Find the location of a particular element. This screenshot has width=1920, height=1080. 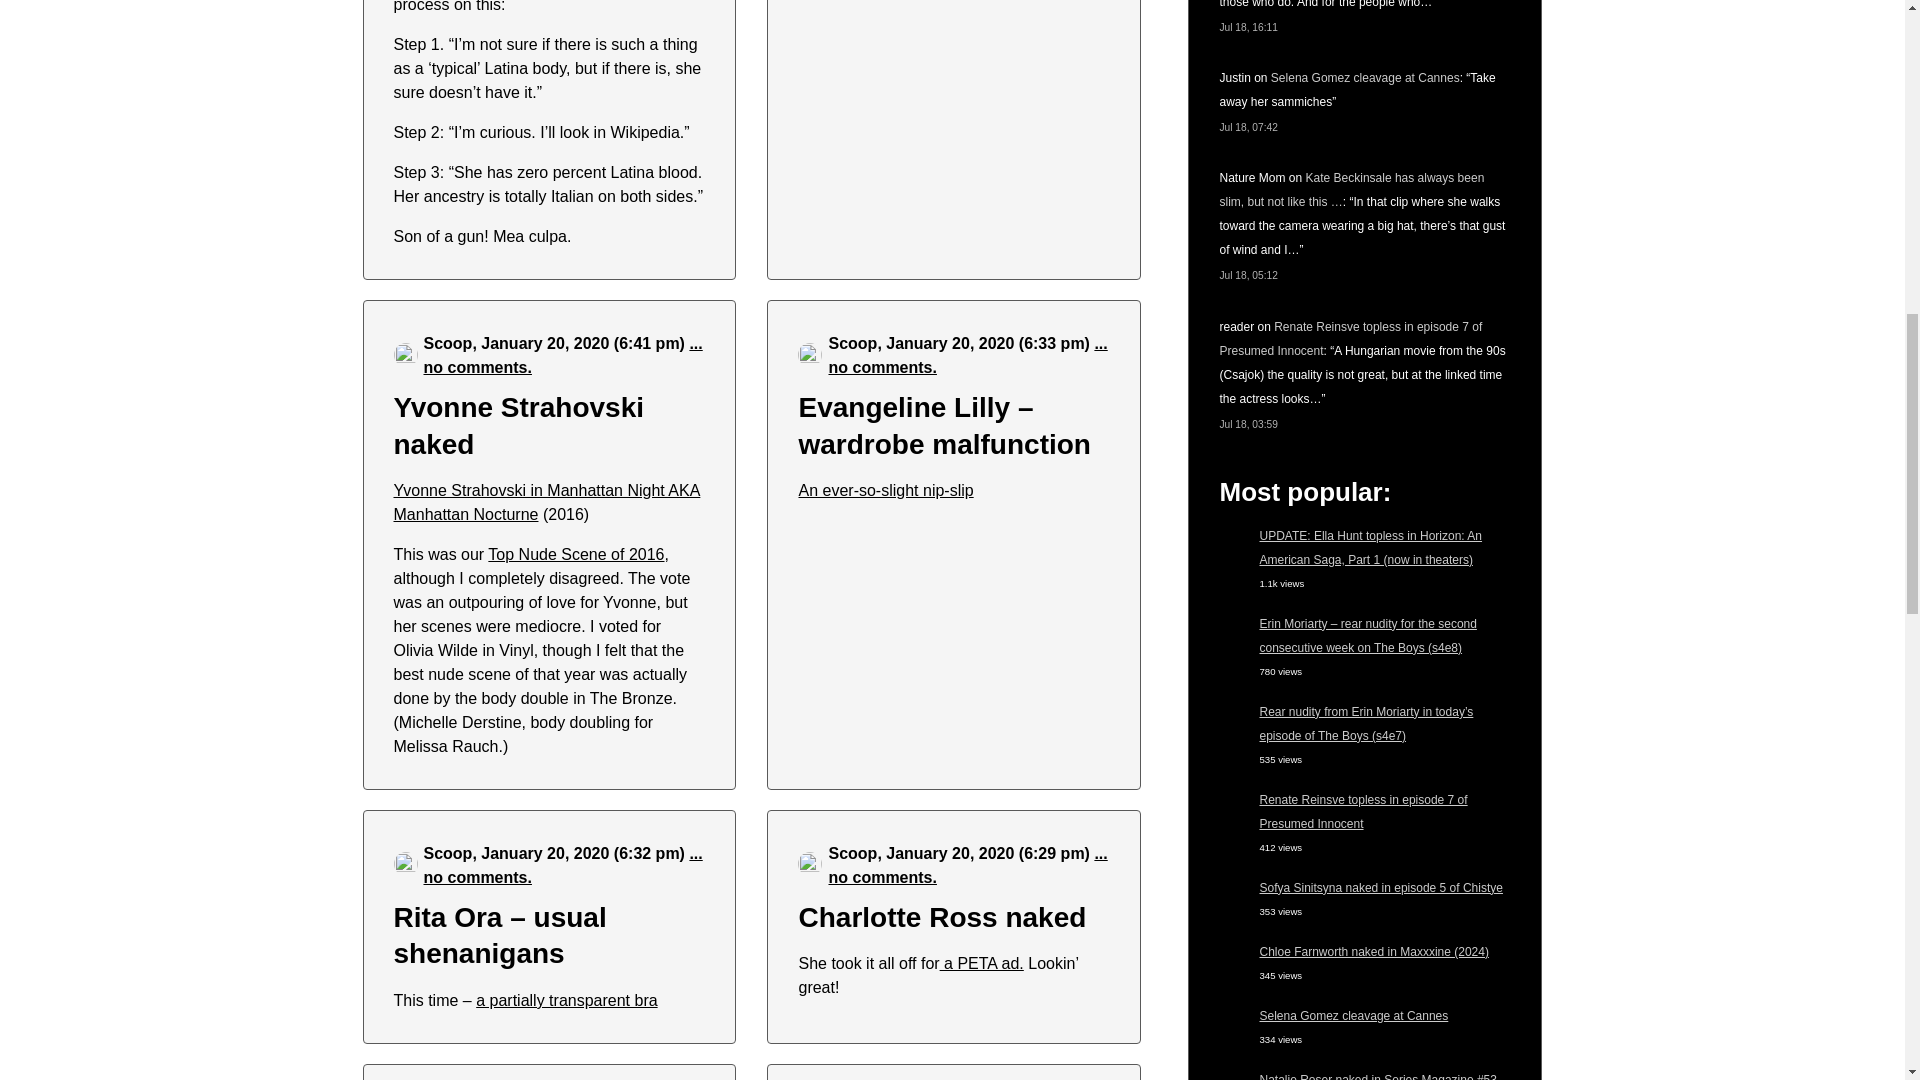

Yvonne Strahovski naked is located at coordinates (519, 426).